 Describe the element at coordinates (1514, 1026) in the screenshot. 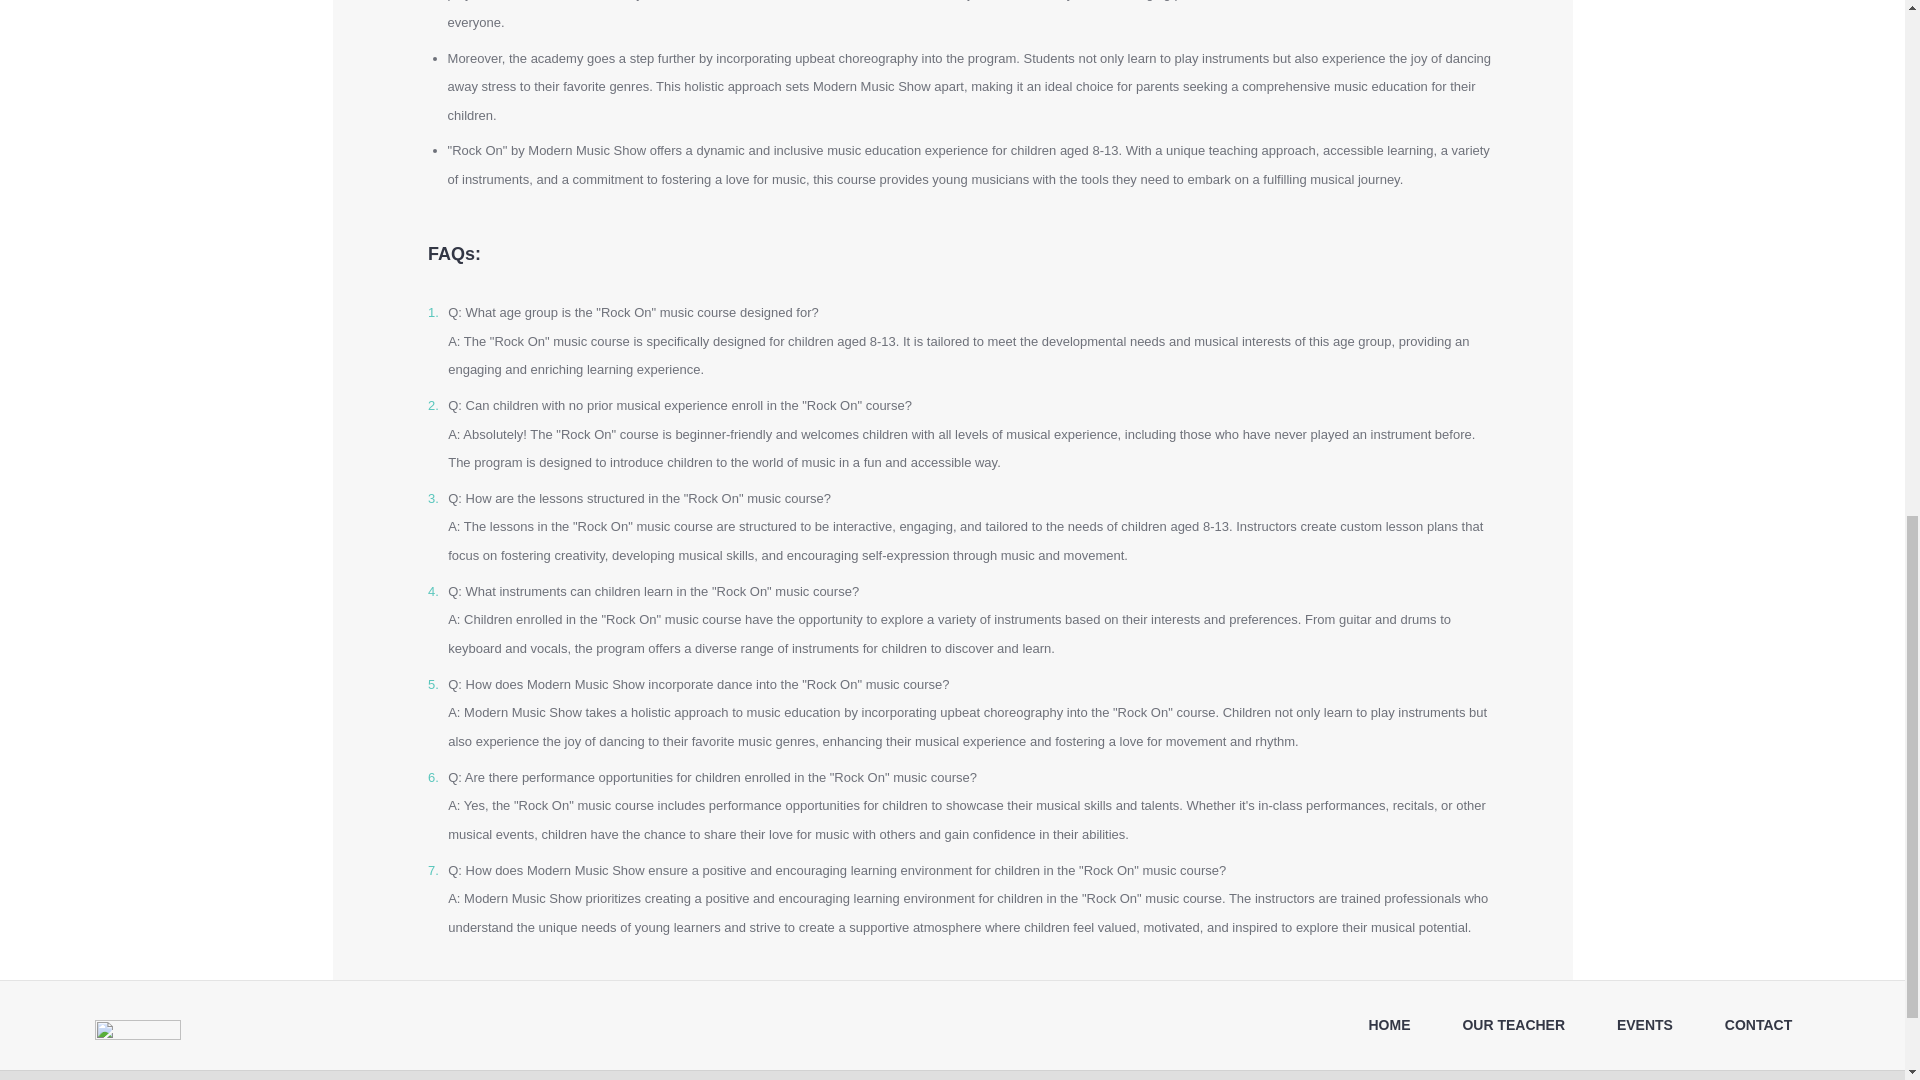

I see `OUR TEACHER` at that location.